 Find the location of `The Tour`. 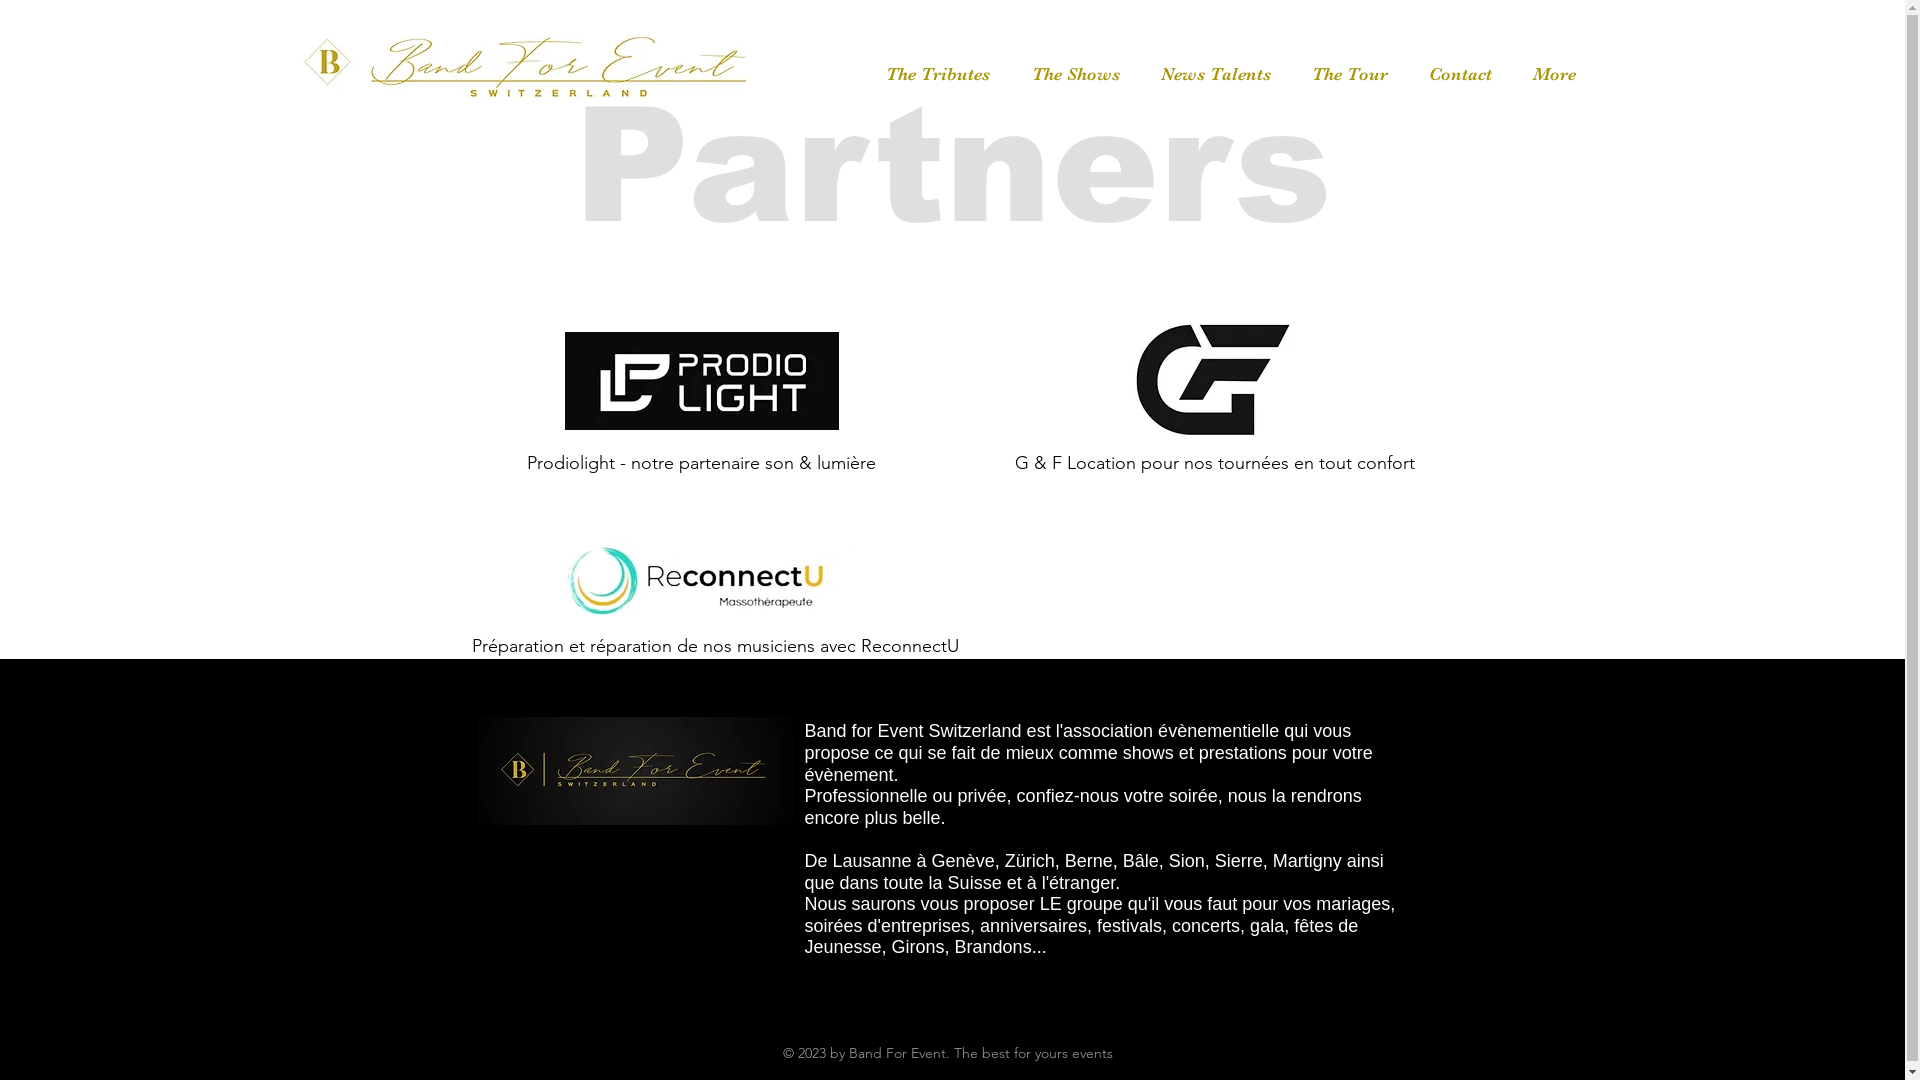

The Tour is located at coordinates (1350, 74).